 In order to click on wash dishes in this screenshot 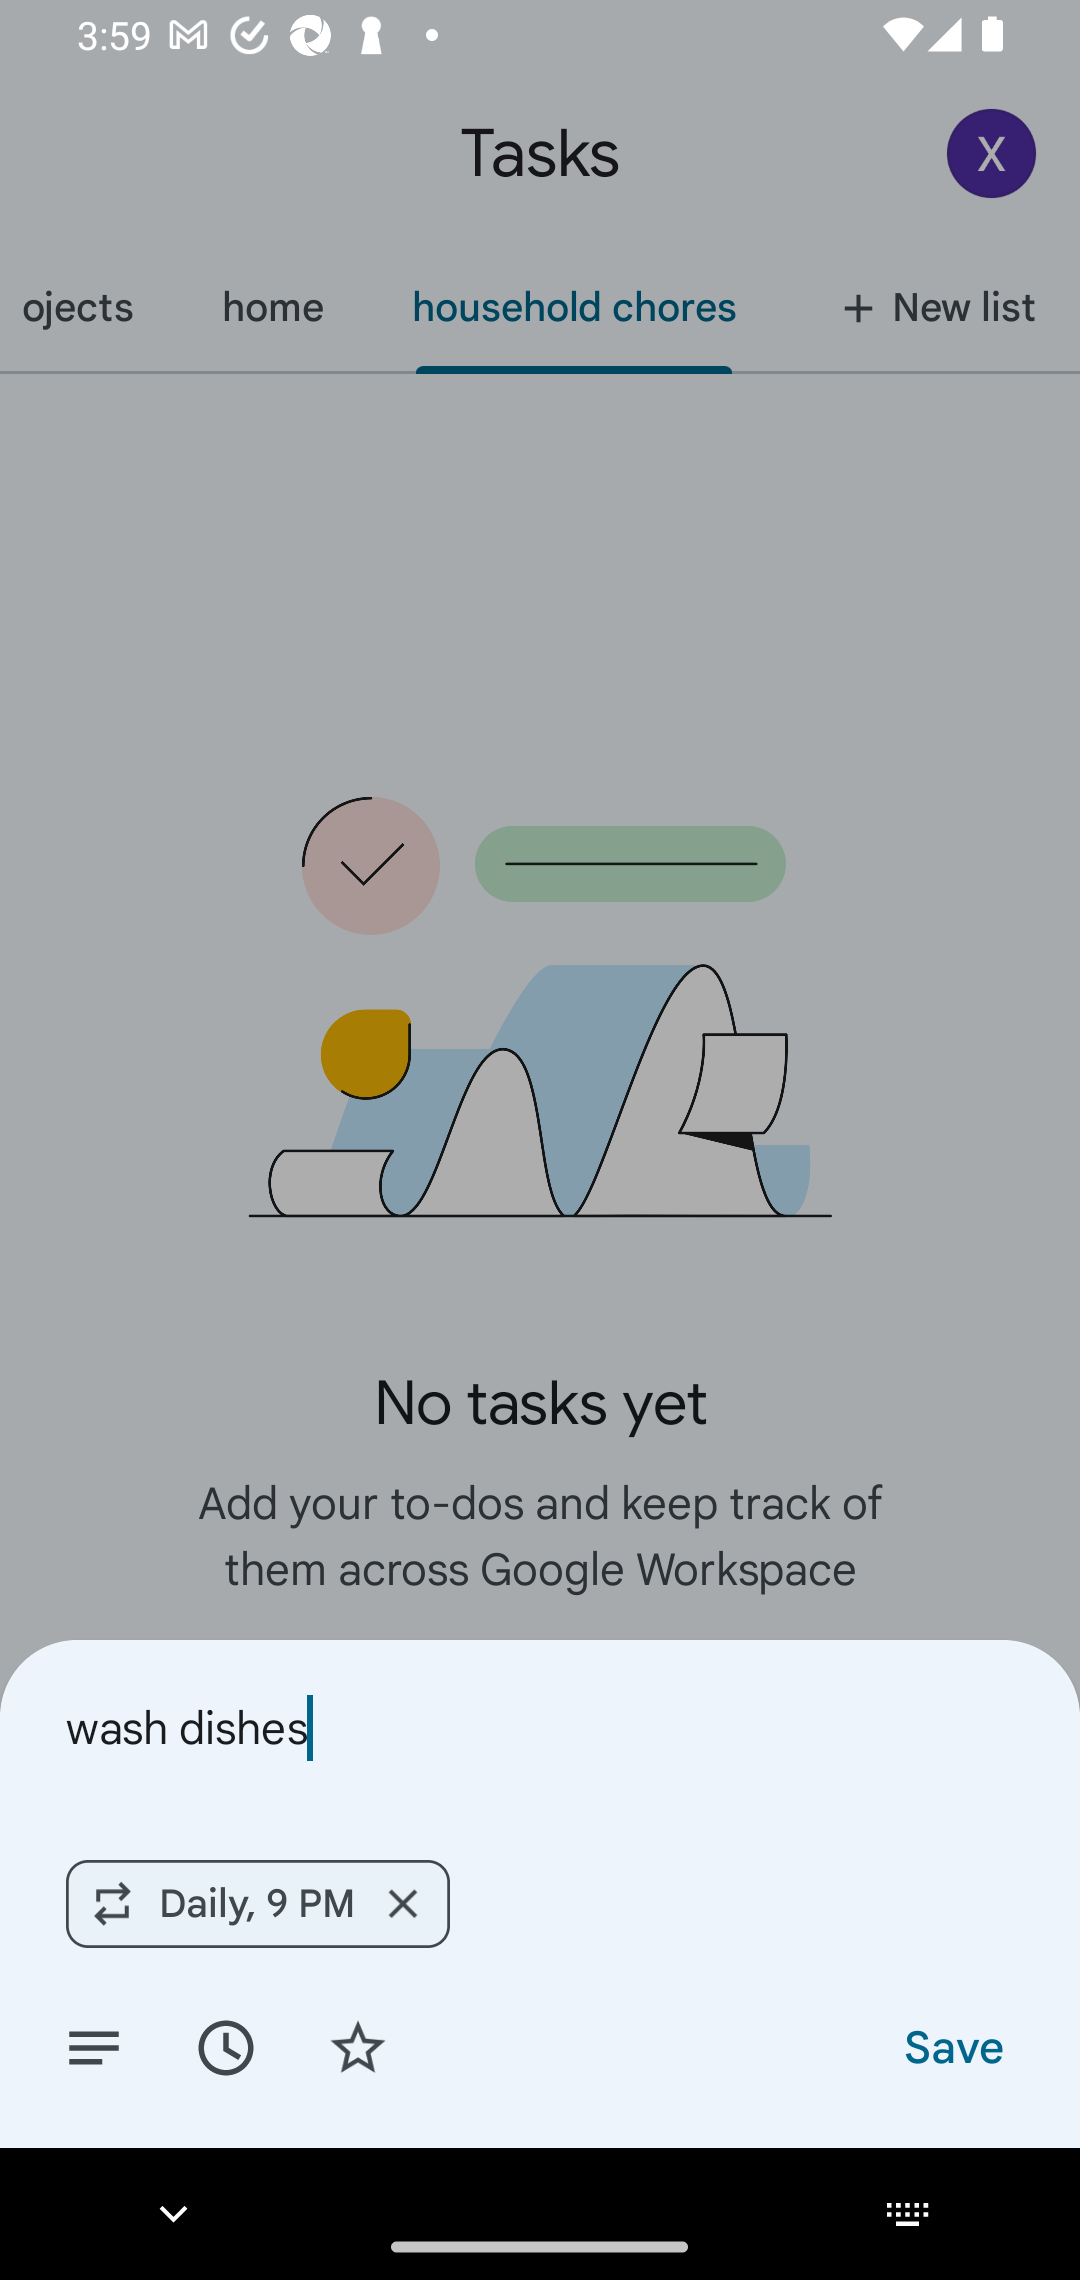, I will do `click(540, 1728)`.